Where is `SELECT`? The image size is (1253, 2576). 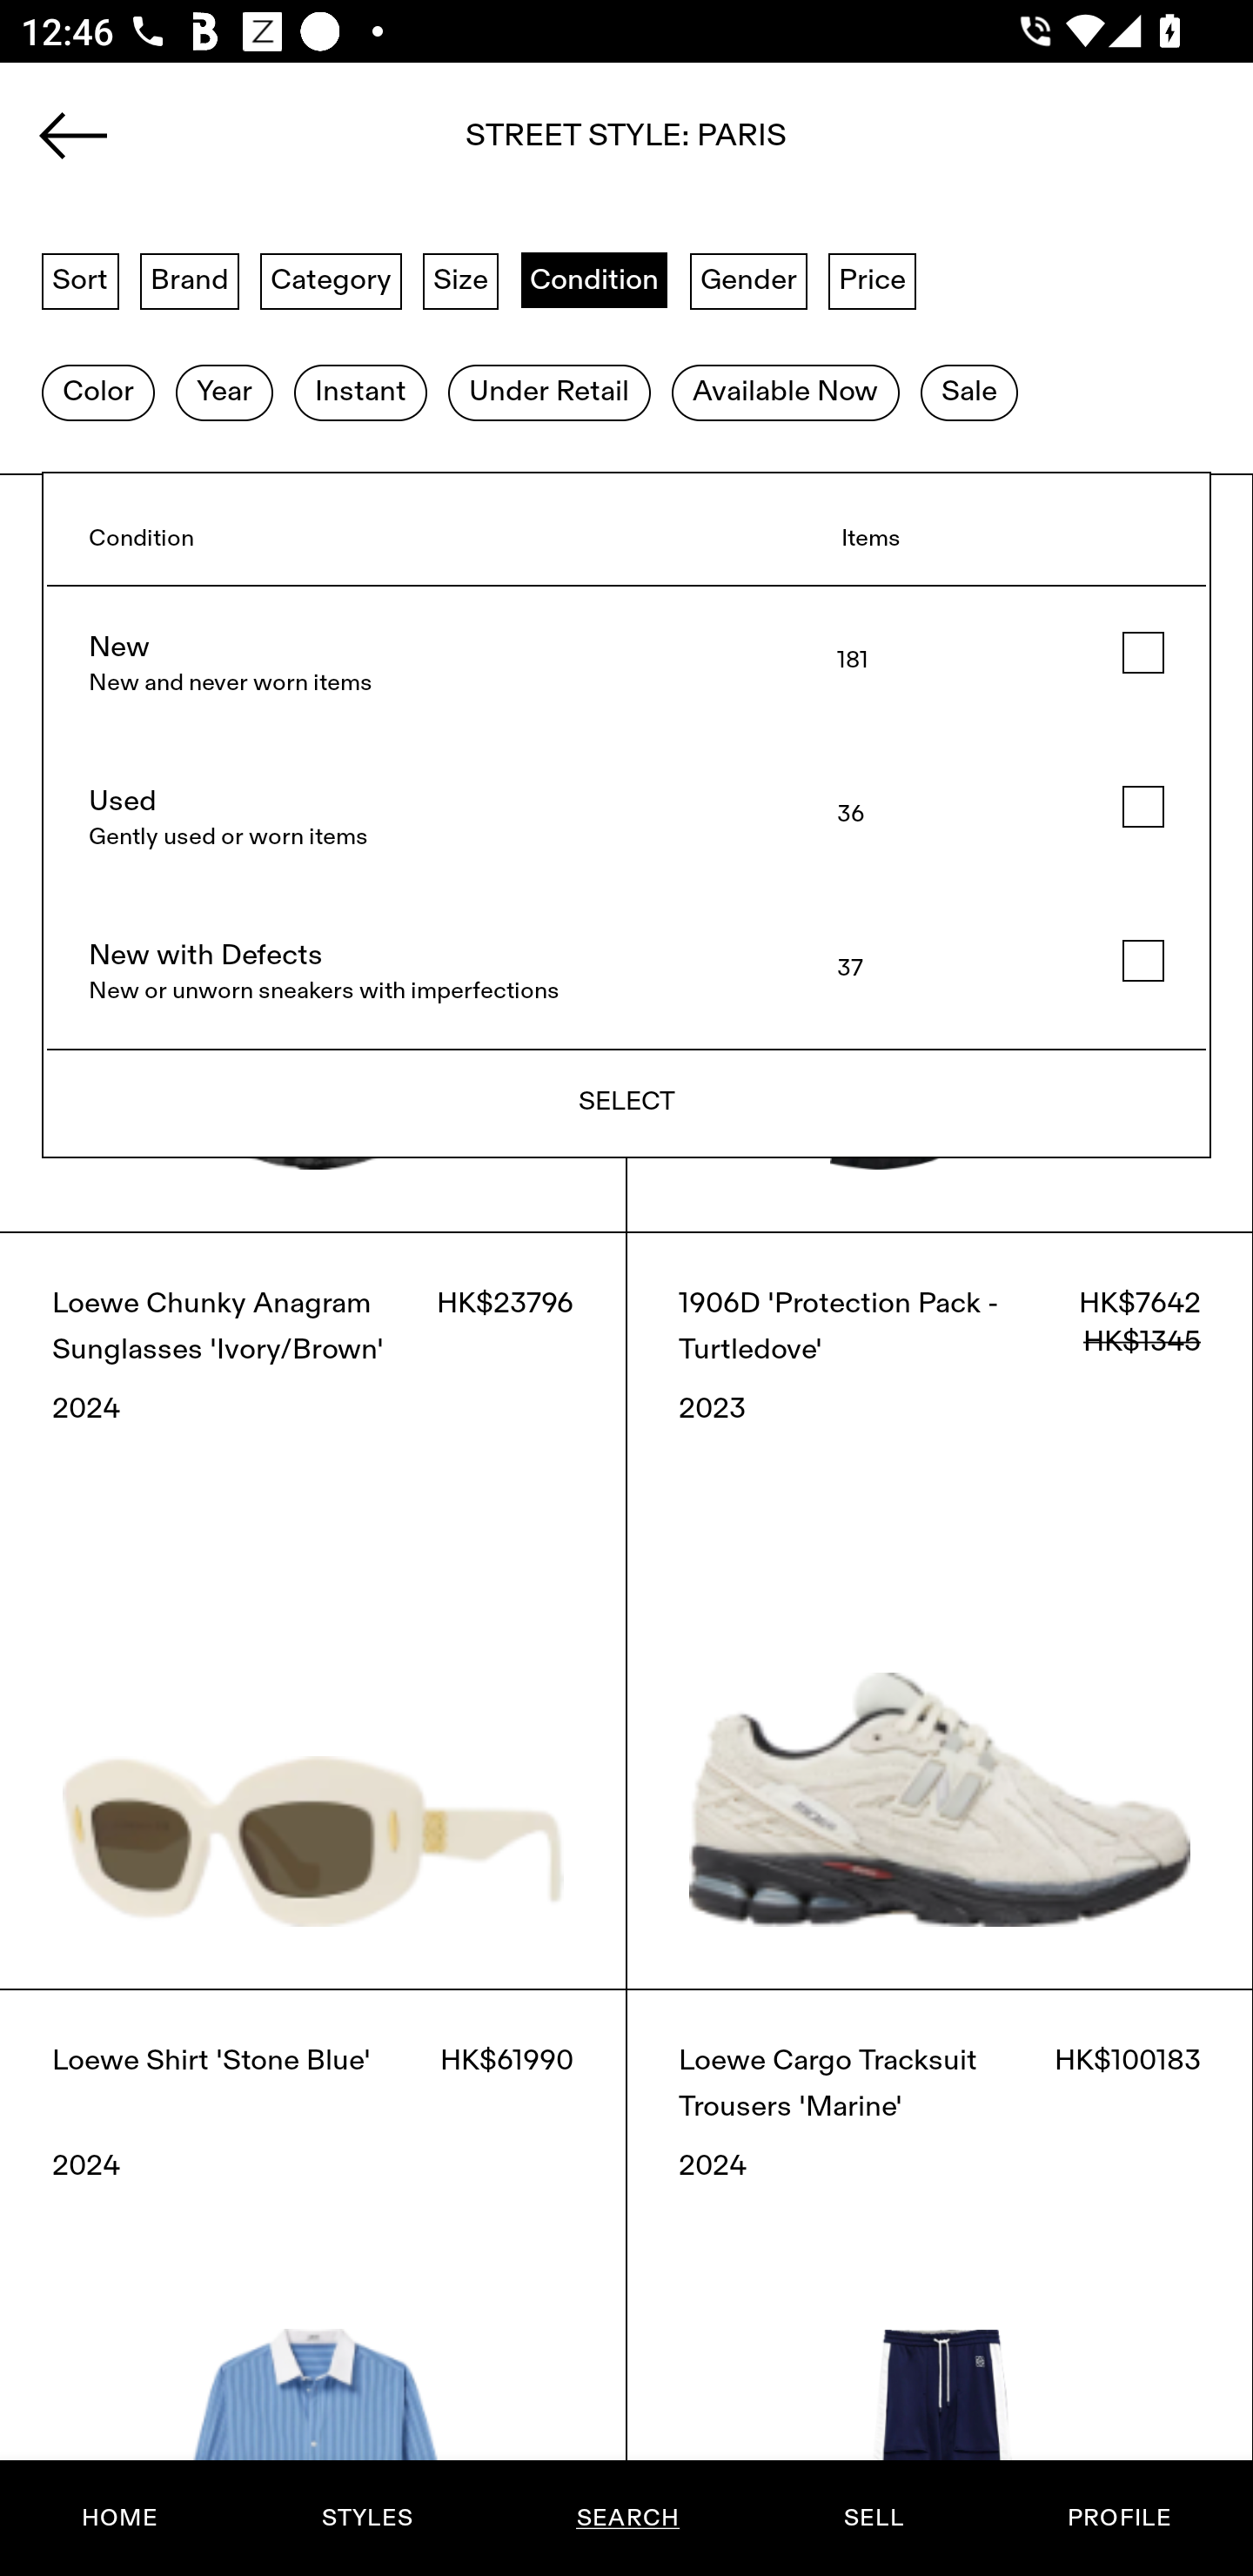
SELECT is located at coordinates (626, 1102).